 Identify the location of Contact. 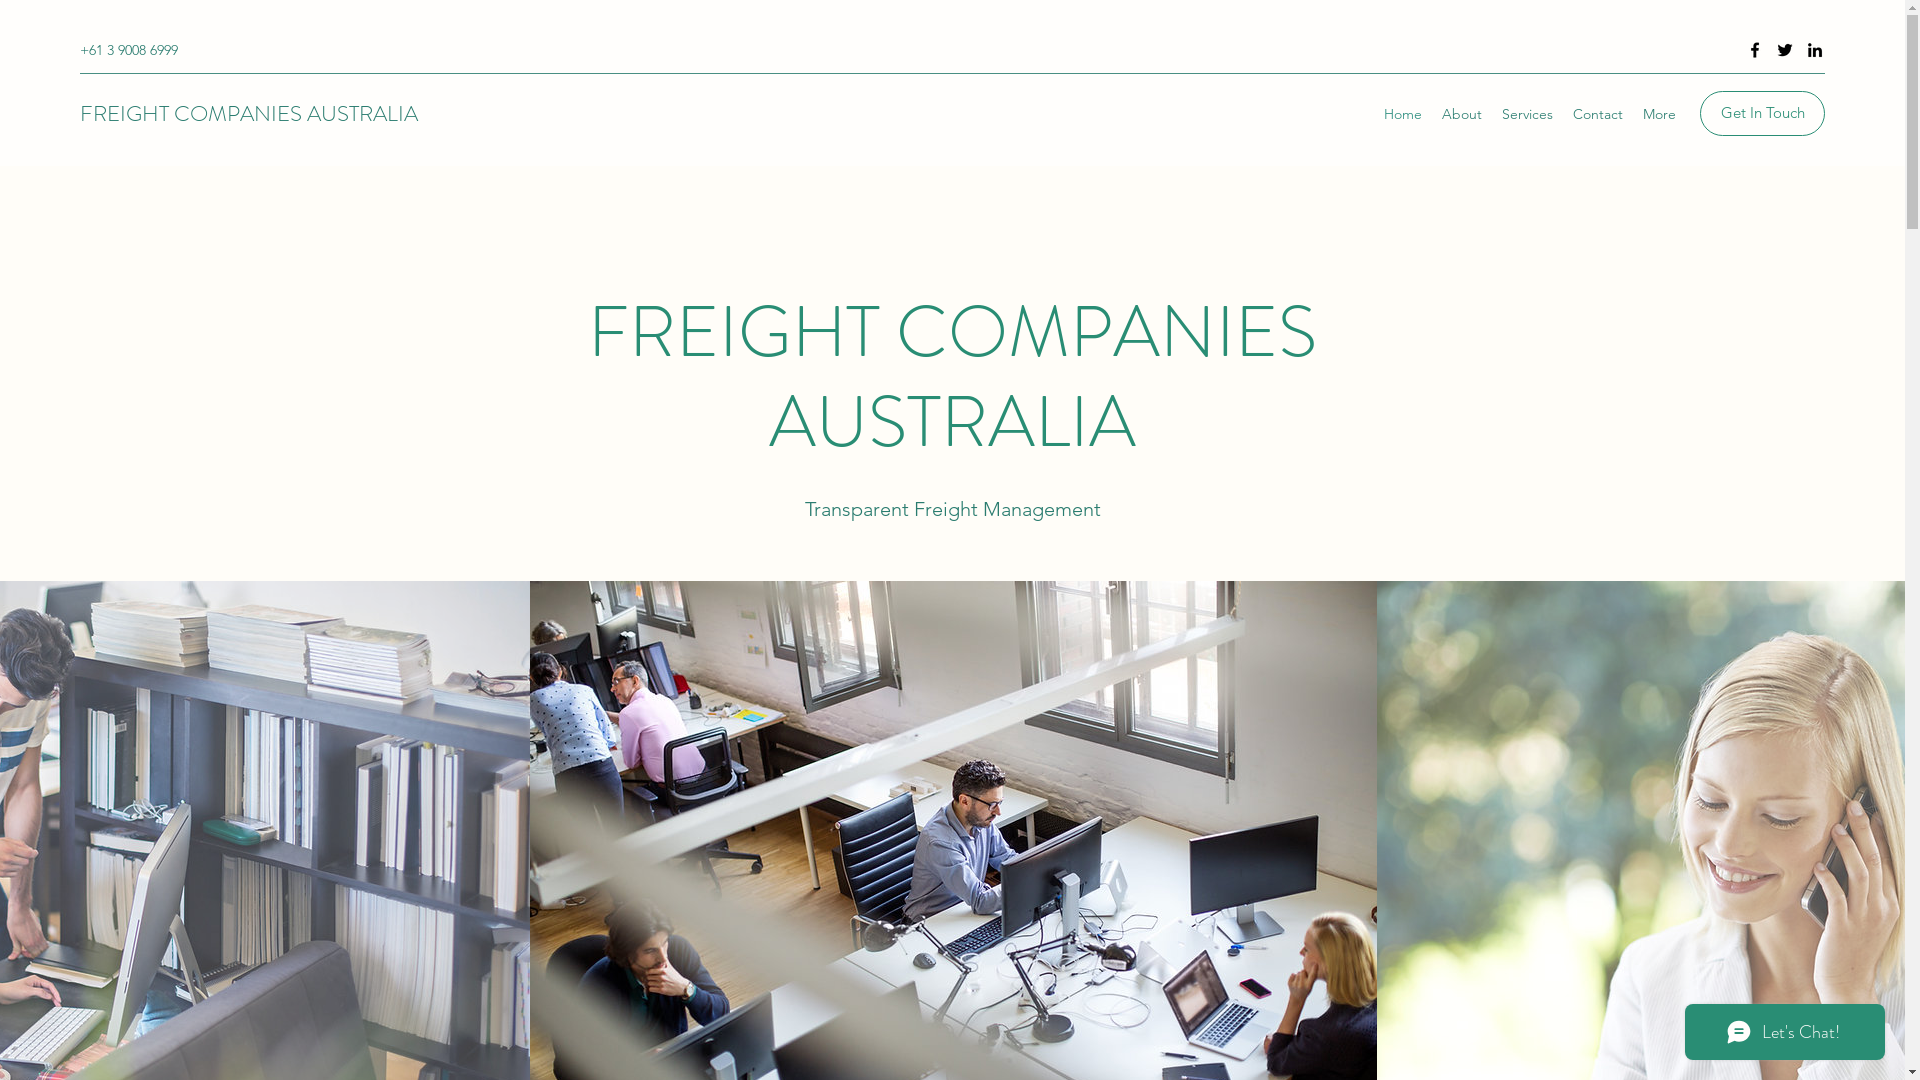
(1598, 114).